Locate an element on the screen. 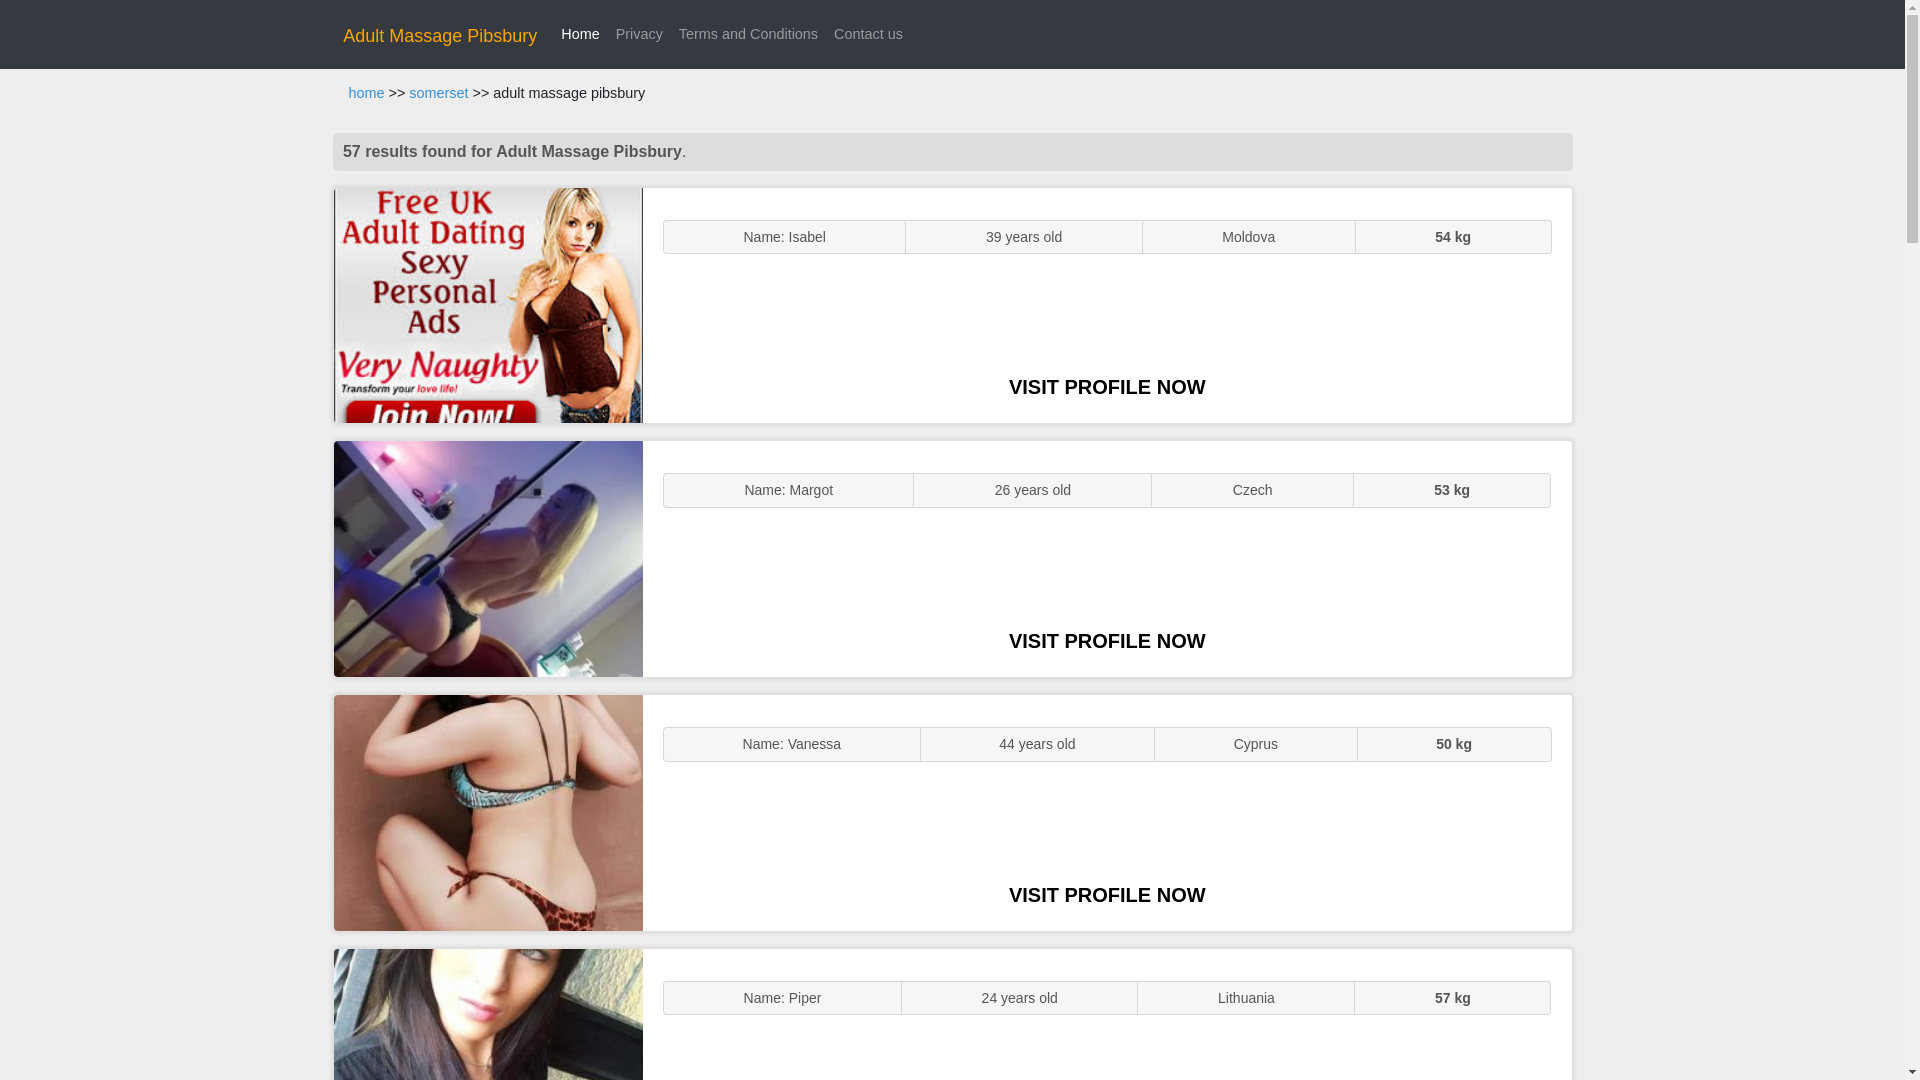 The image size is (1920, 1080). Privacy is located at coordinates (639, 34).